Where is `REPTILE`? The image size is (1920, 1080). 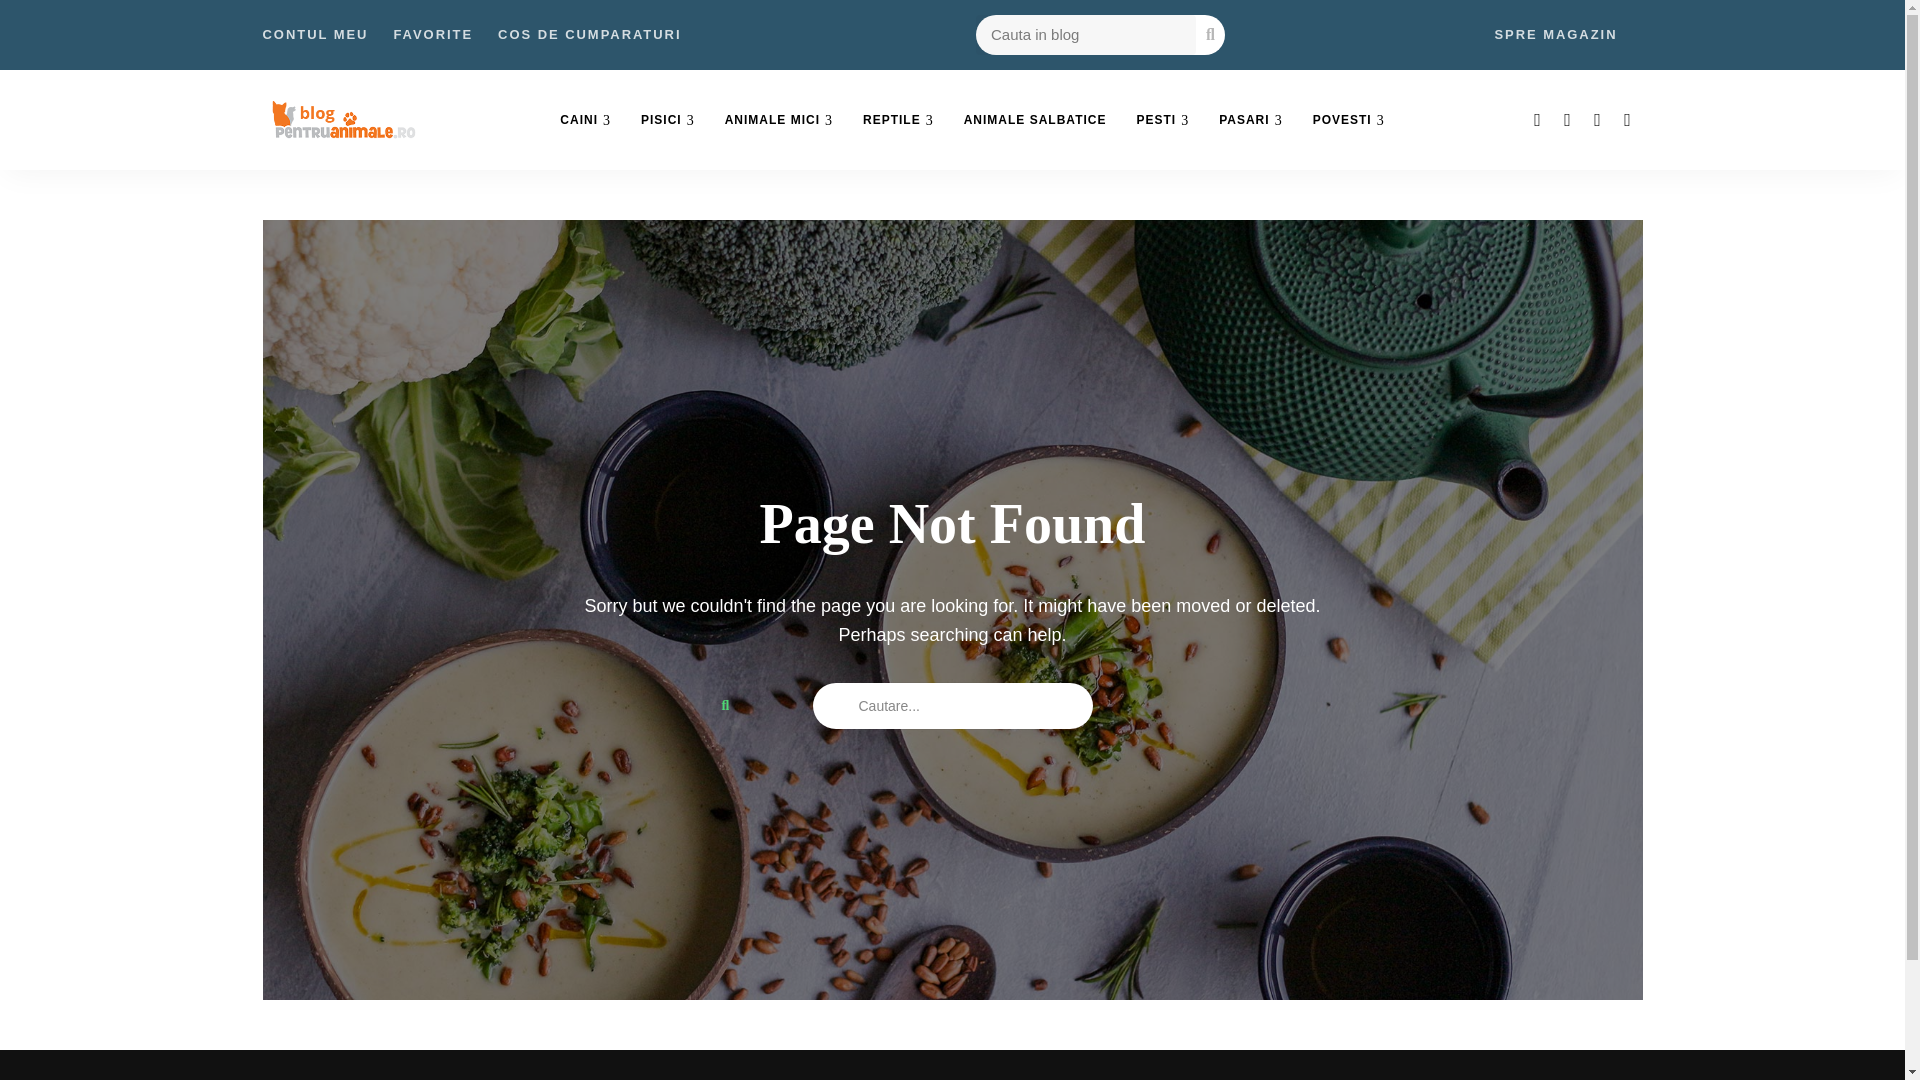 REPTILE is located at coordinates (898, 120).